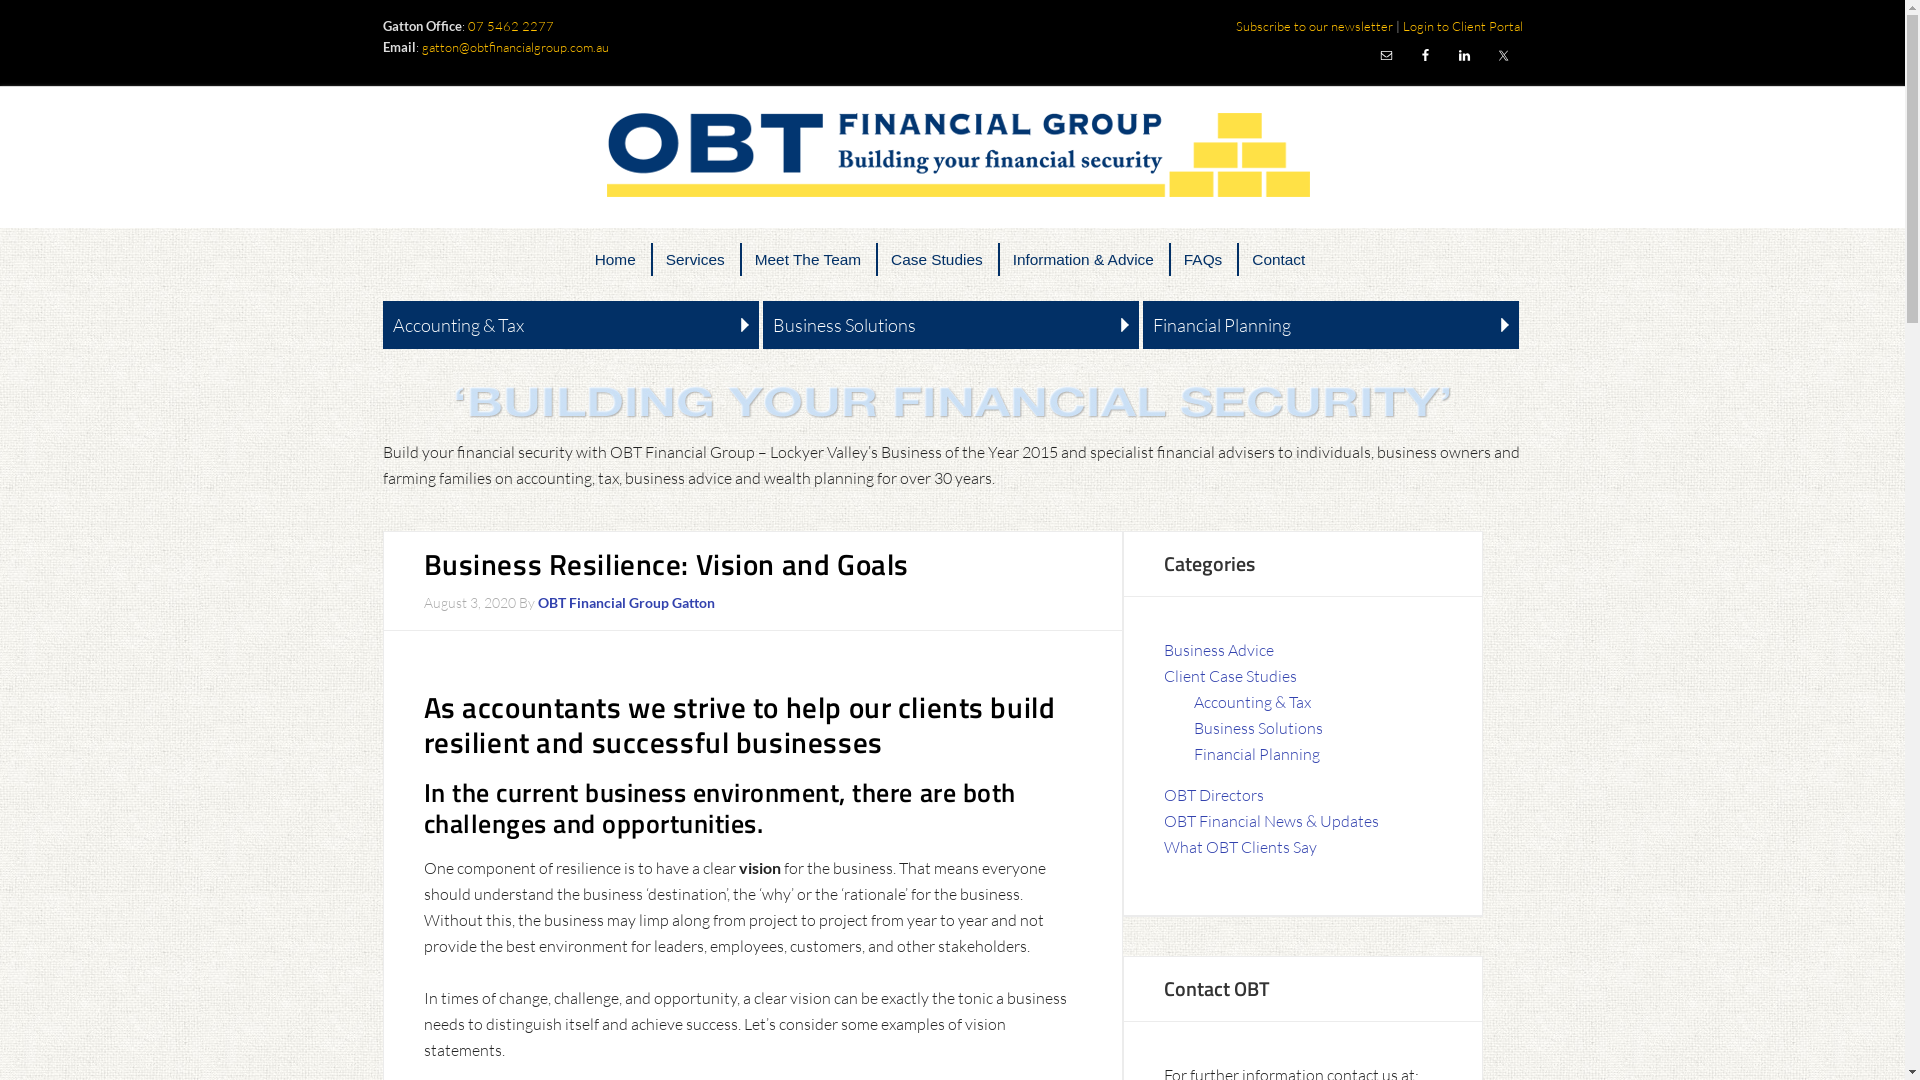 This screenshot has height=1080, width=1920. I want to click on Subscribe to our newsletter, so click(1314, 26).